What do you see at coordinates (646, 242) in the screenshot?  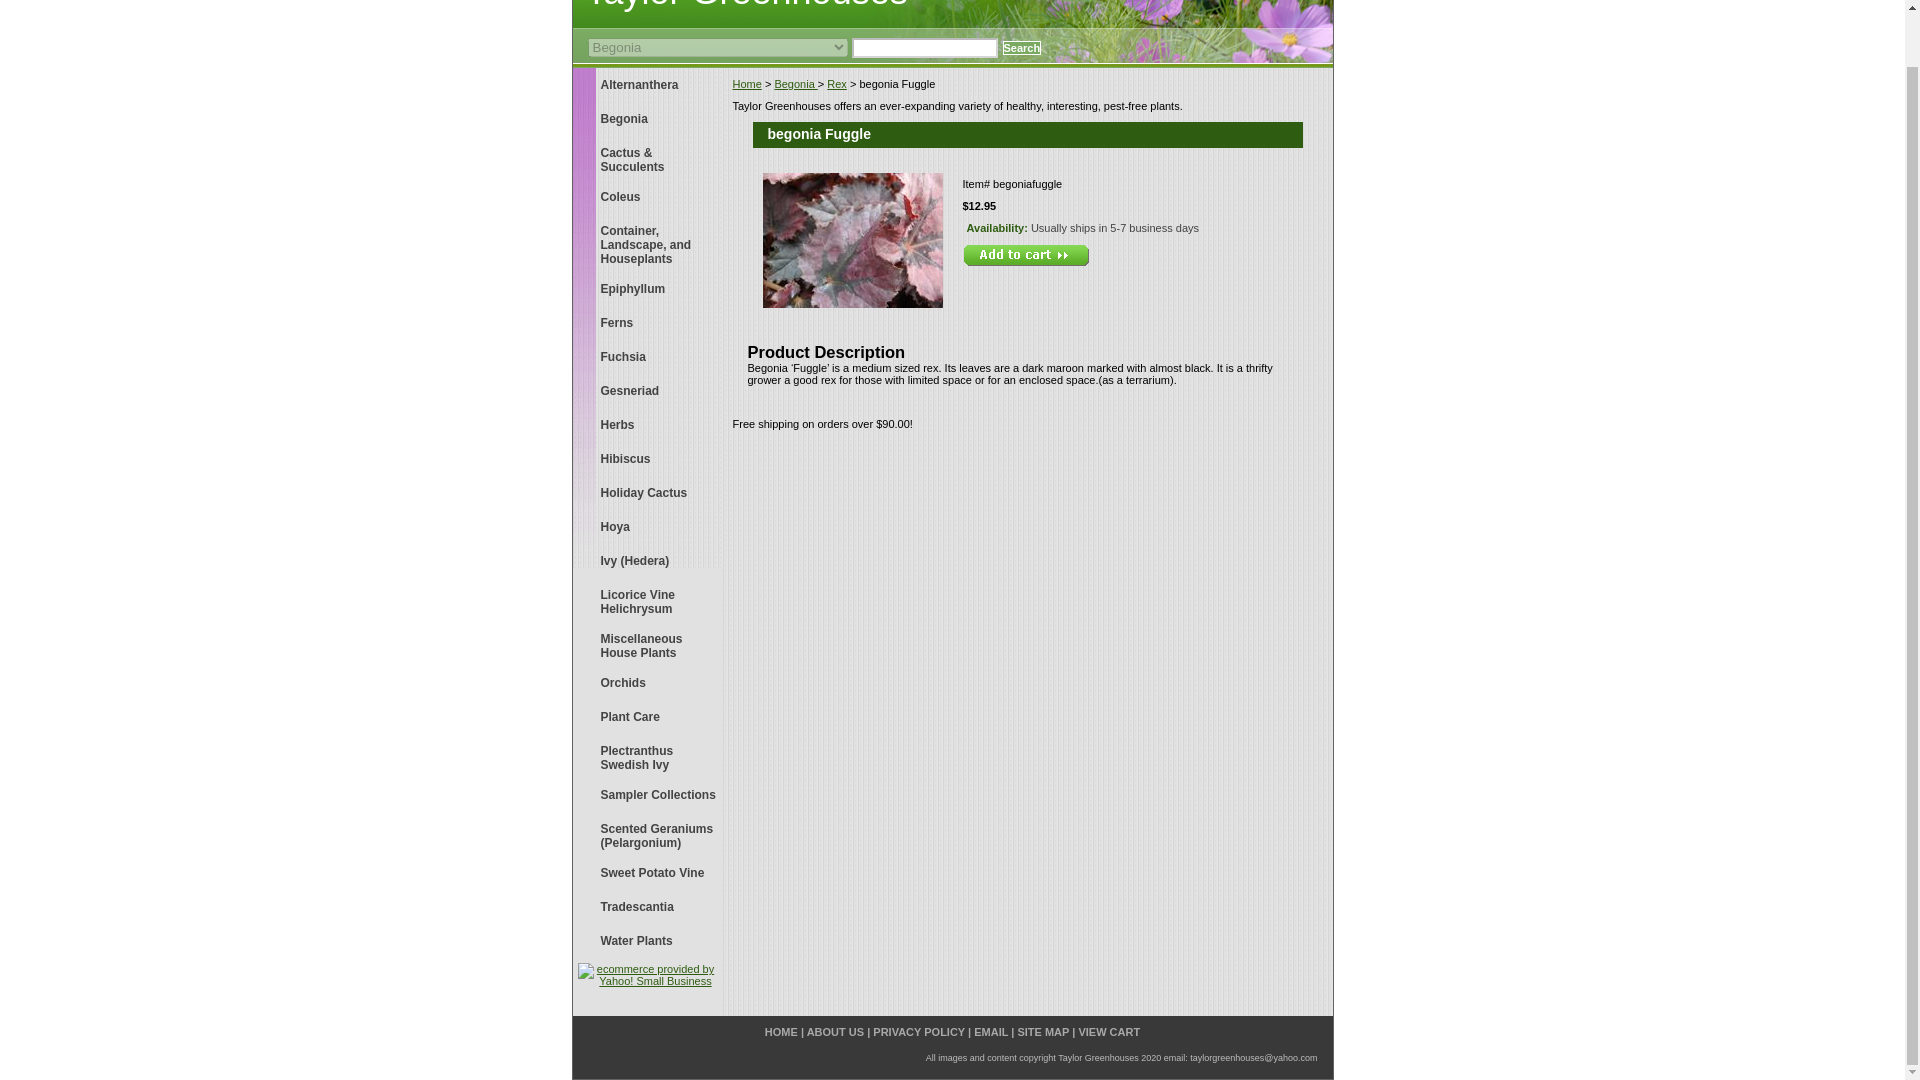 I see `Container, Landscape, and Houseplants` at bounding box center [646, 242].